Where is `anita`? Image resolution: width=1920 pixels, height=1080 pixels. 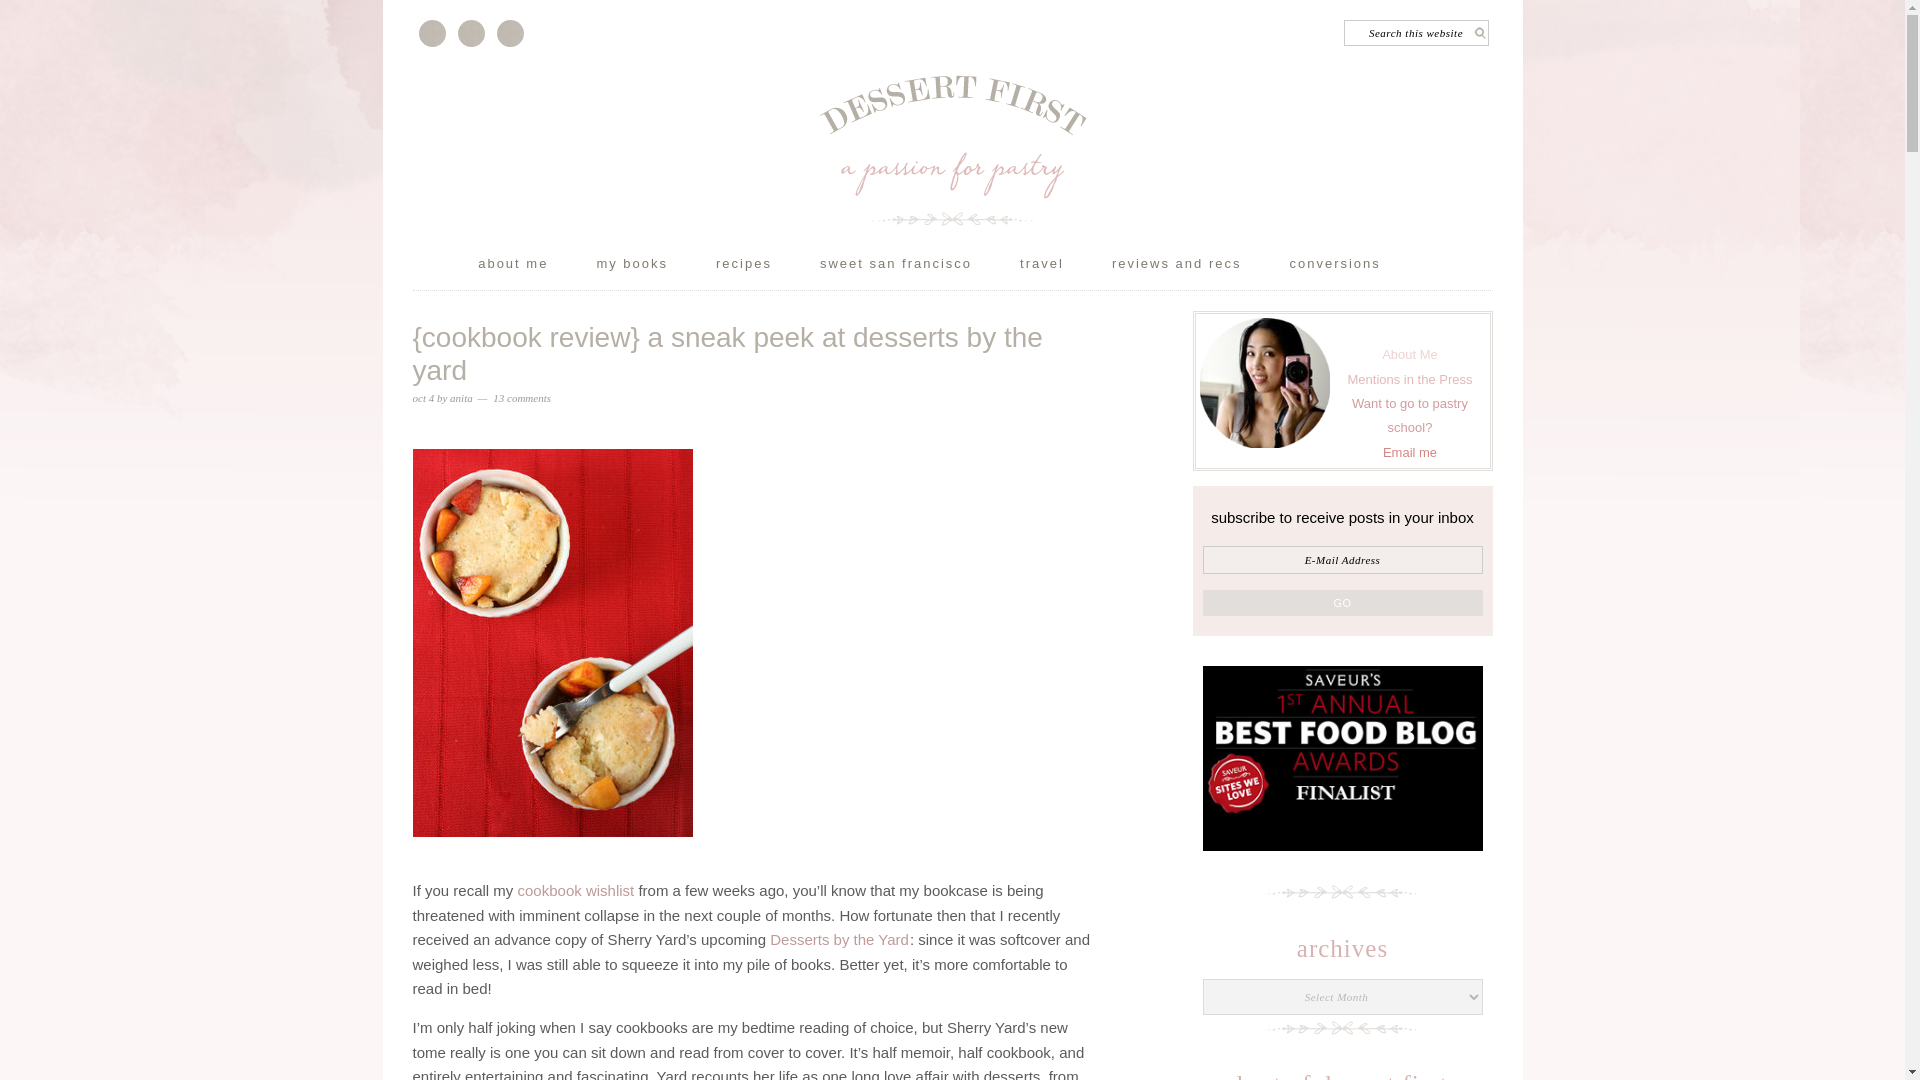 anita is located at coordinates (460, 398).